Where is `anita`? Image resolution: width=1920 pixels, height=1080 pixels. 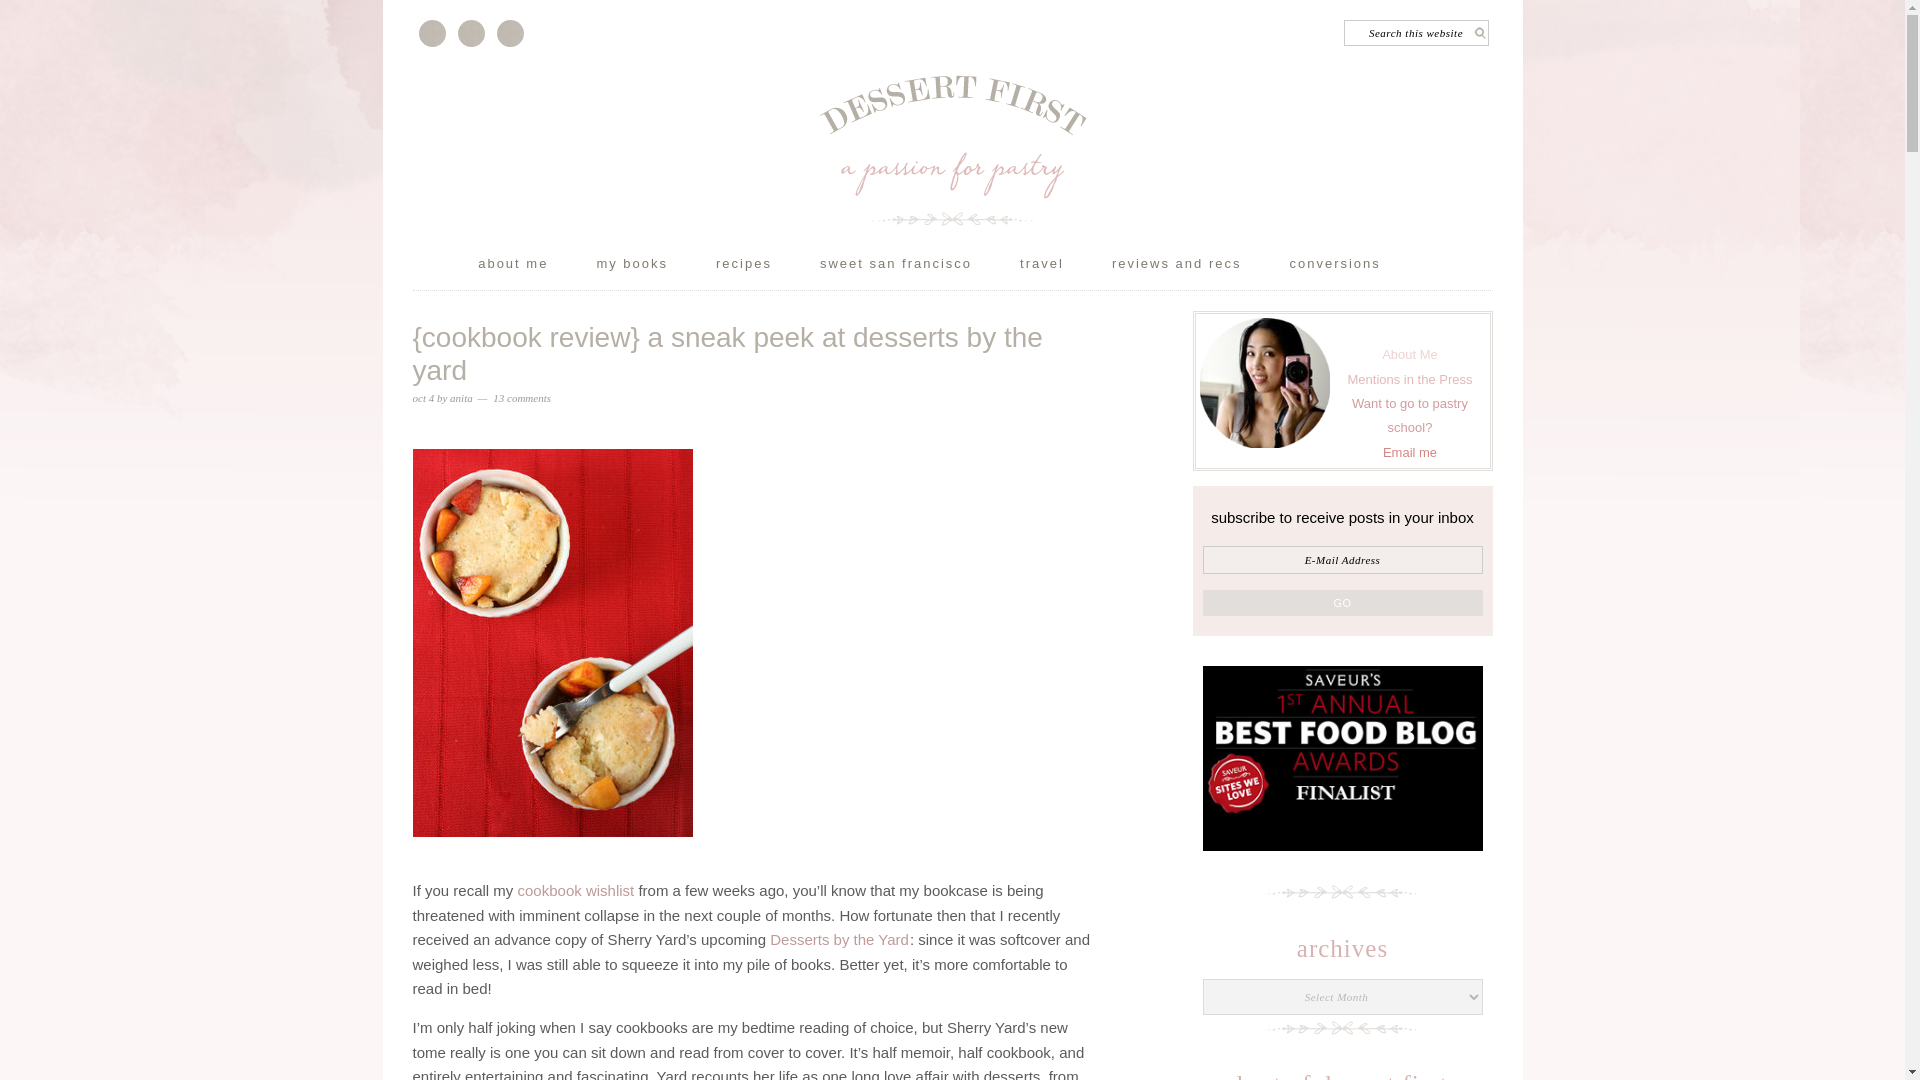 anita is located at coordinates (460, 398).